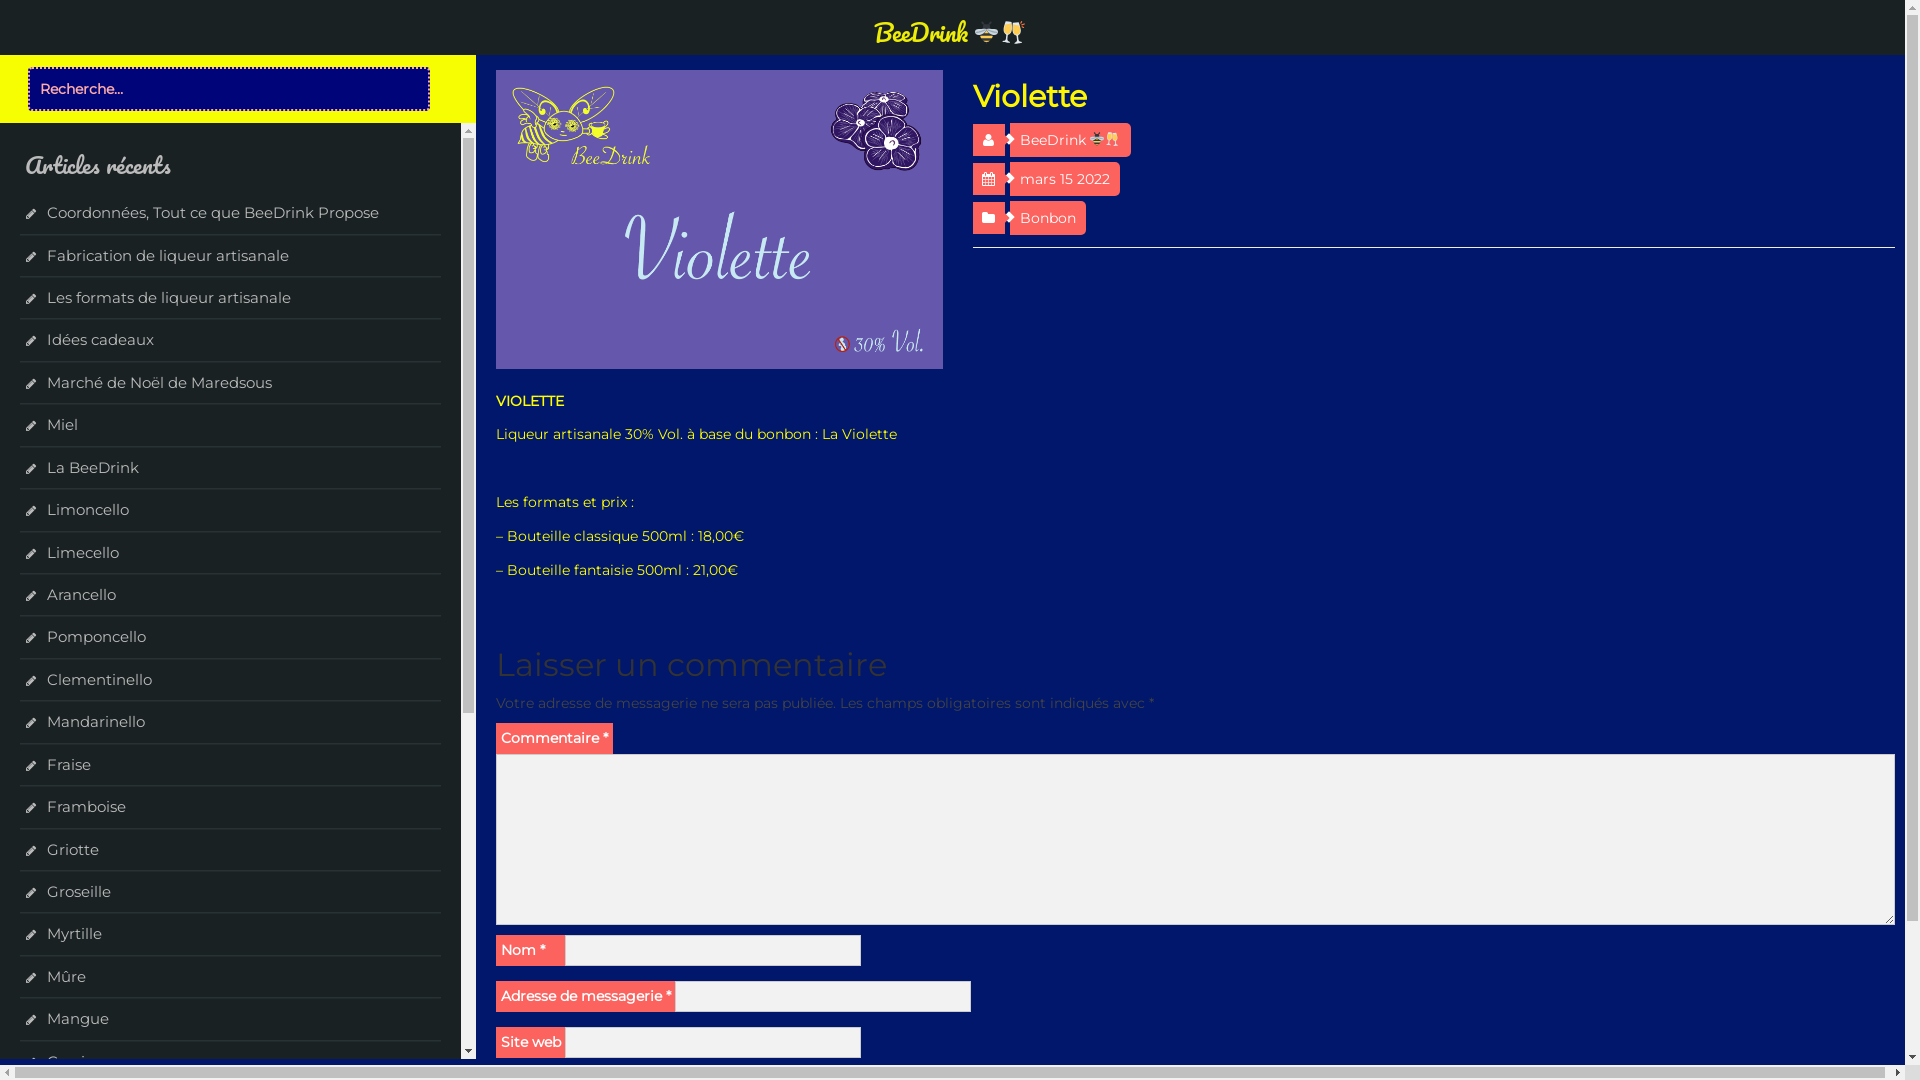 This screenshot has height=1080, width=1920. Describe the element at coordinates (70, 1062) in the screenshot. I see `Cassis` at that location.